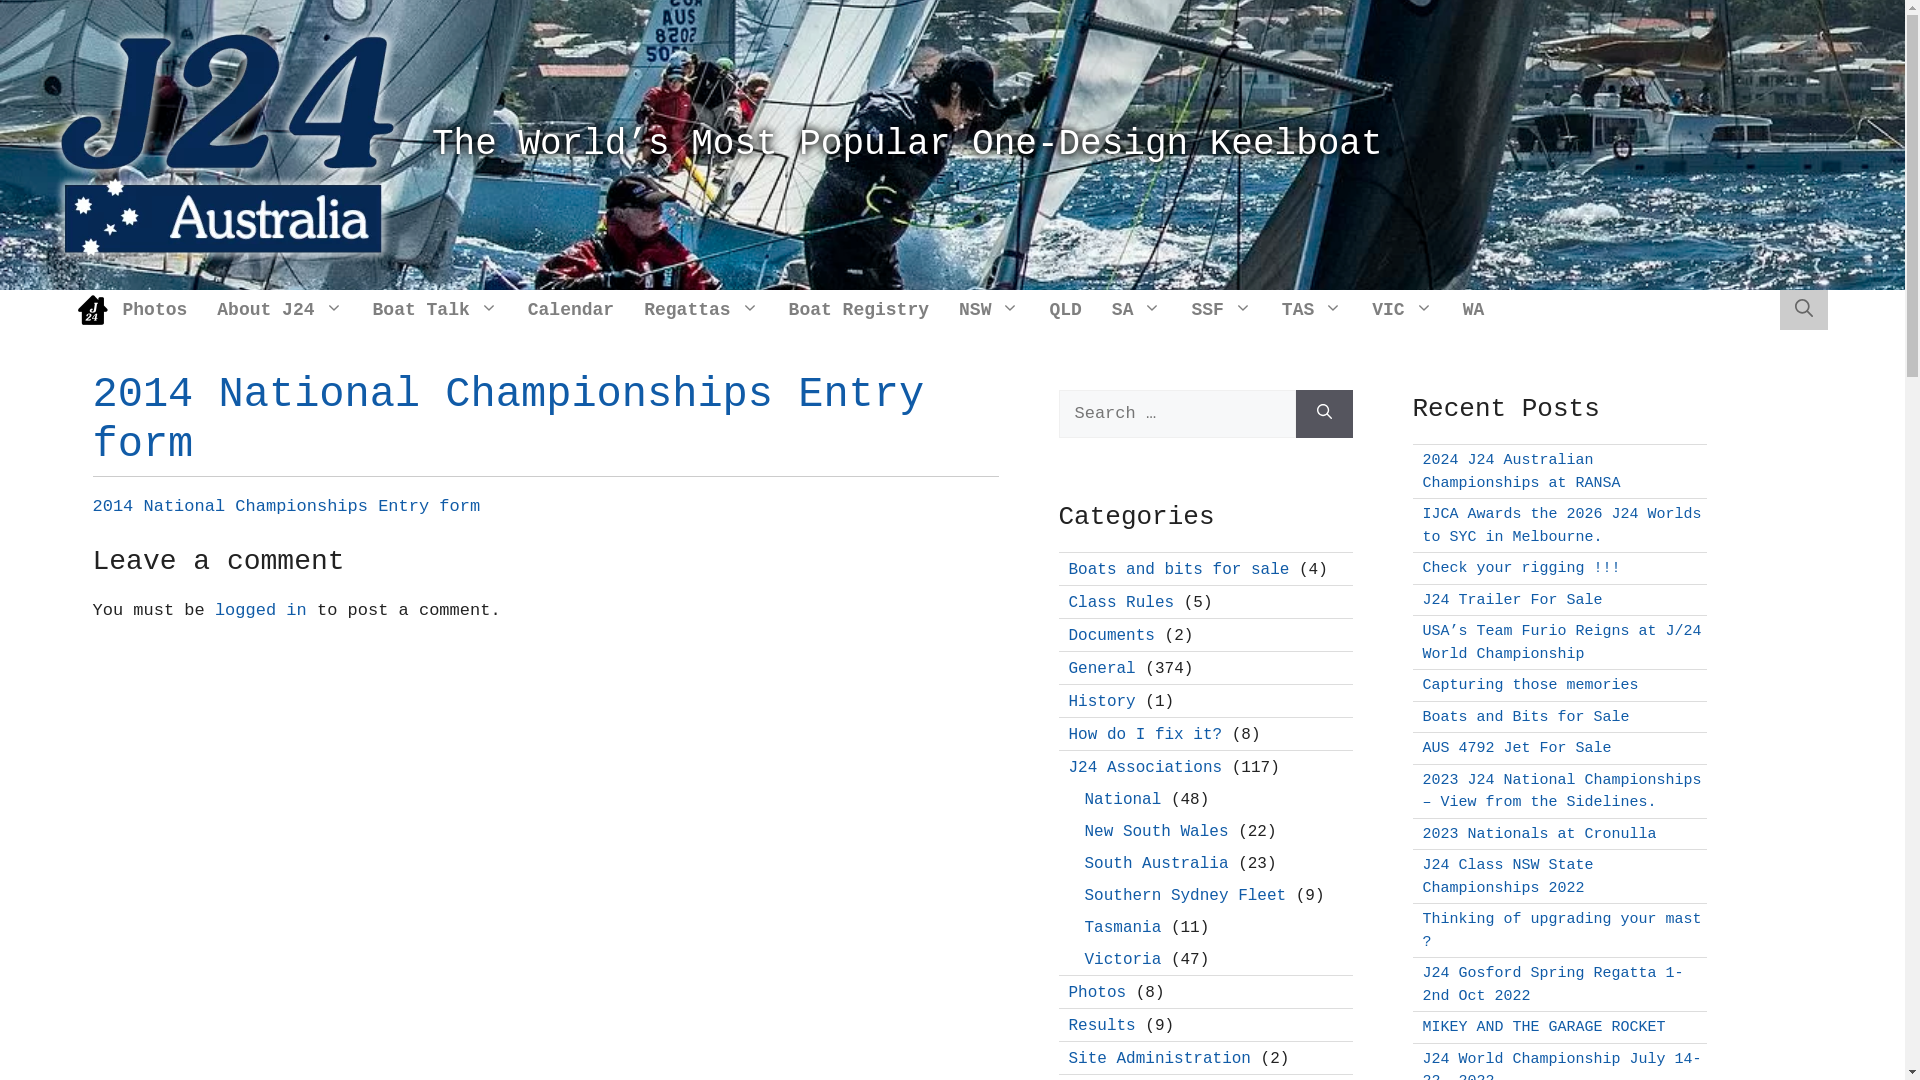  What do you see at coordinates (1122, 927) in the screenshot?
I see `Tasmania` at bounding box center [1122, 927].